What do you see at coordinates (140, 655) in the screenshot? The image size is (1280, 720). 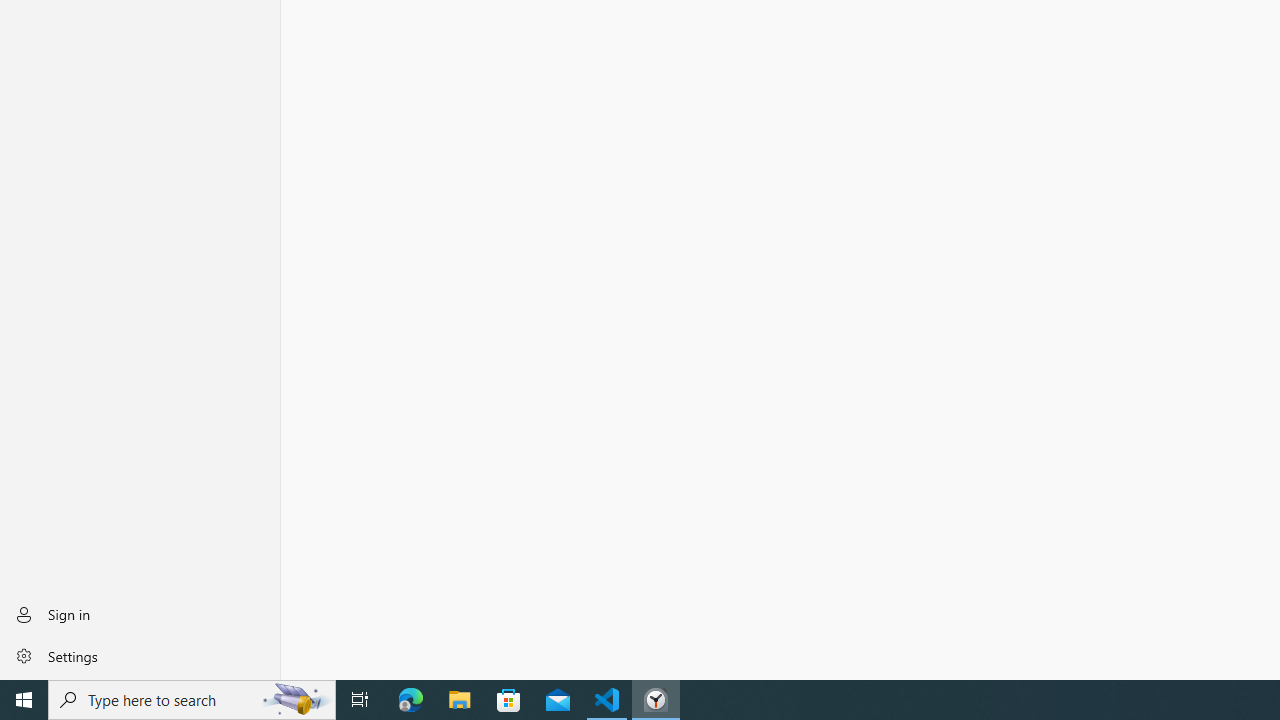 I see `Settings` at bounding box center [140, 655].